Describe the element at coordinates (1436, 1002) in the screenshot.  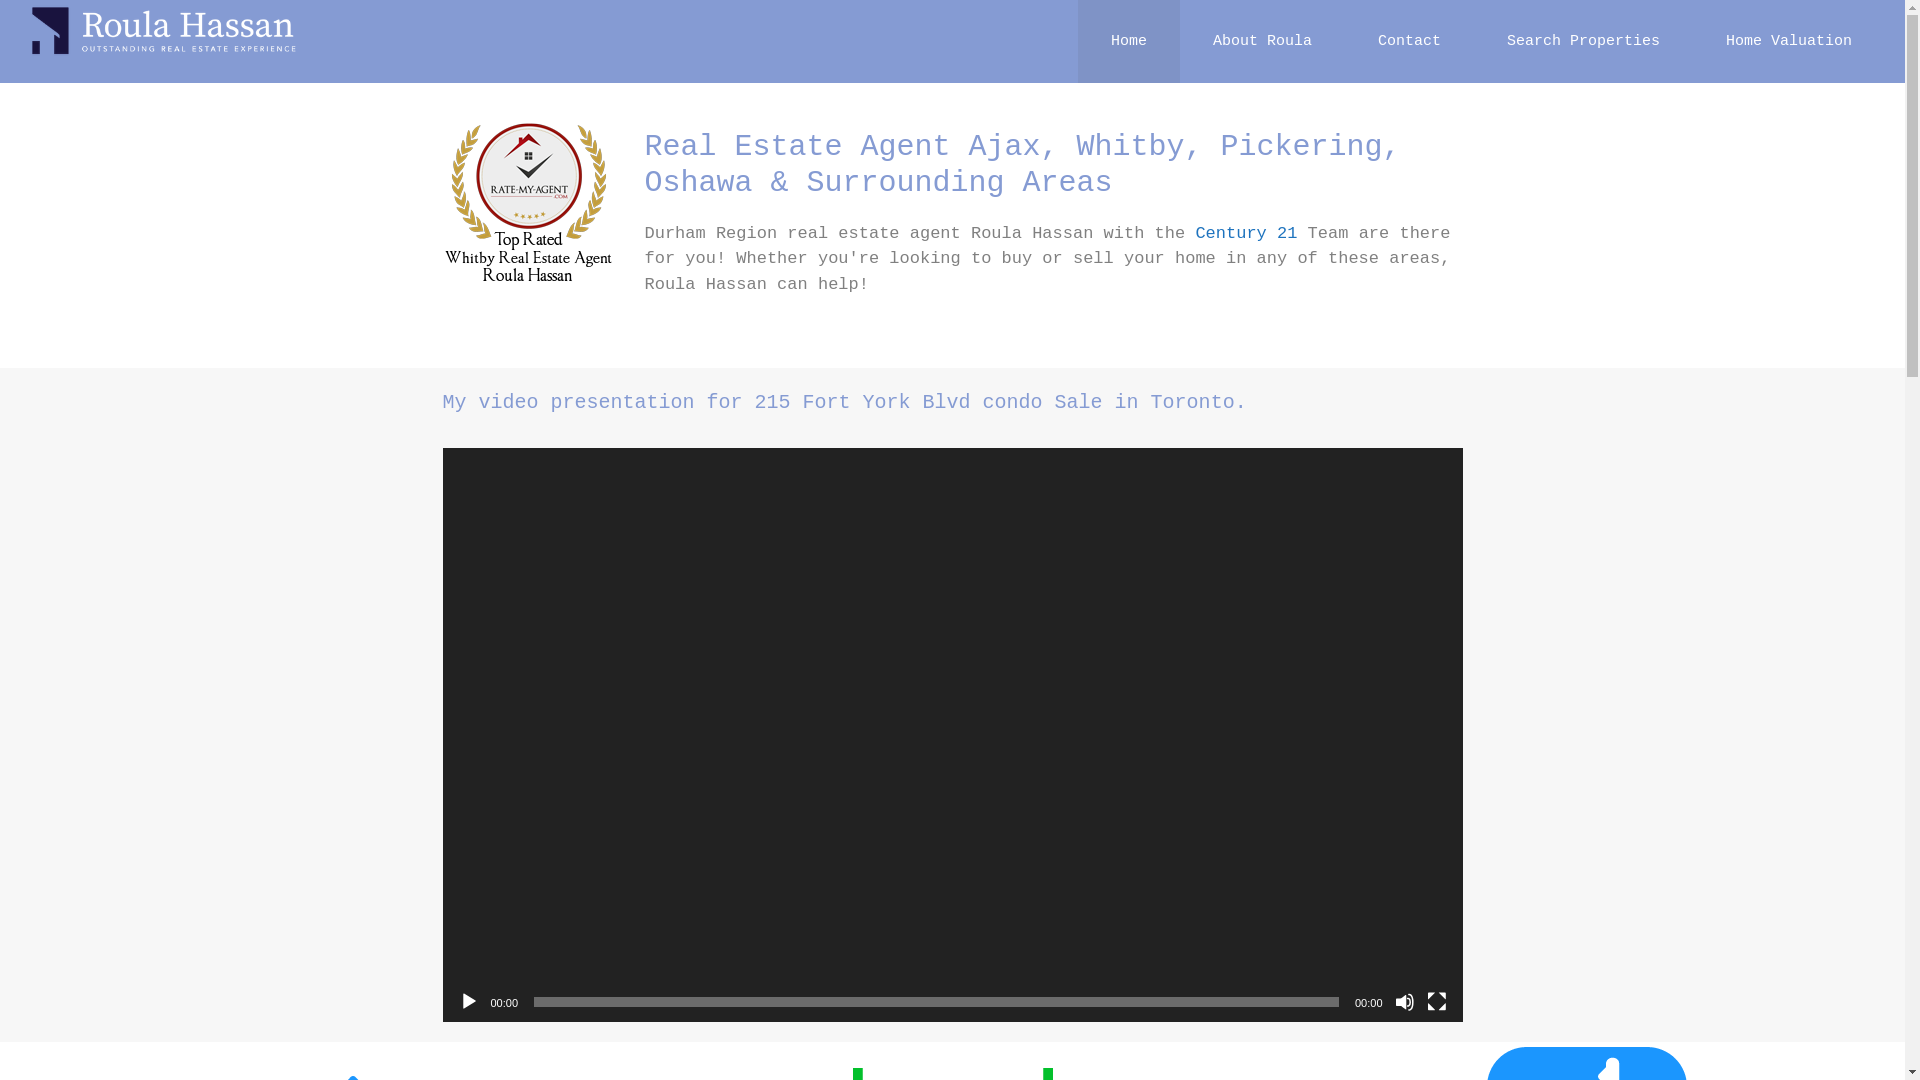
I see `Fullscreen` at that location.